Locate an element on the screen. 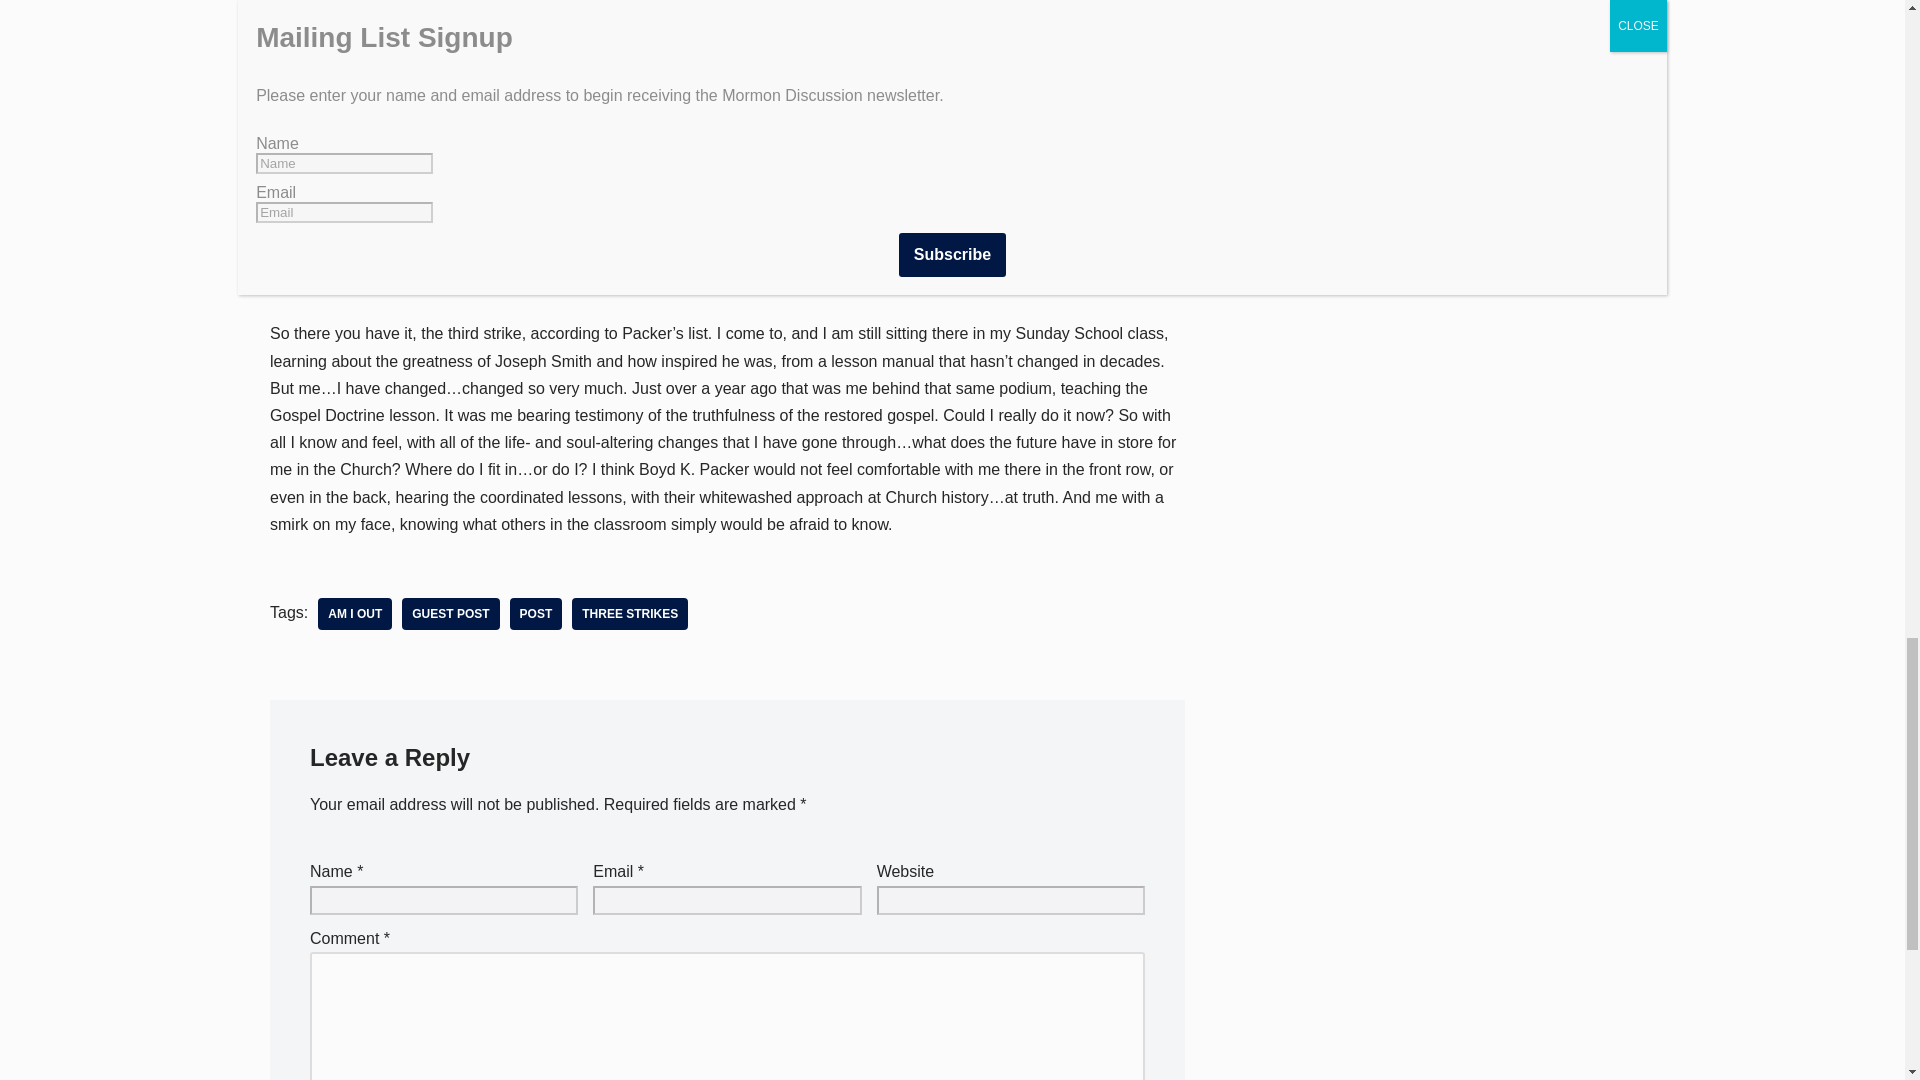 The height and width of the screenshot is (1080, 1920). GUEST POST is located at coordinates (450, 614).